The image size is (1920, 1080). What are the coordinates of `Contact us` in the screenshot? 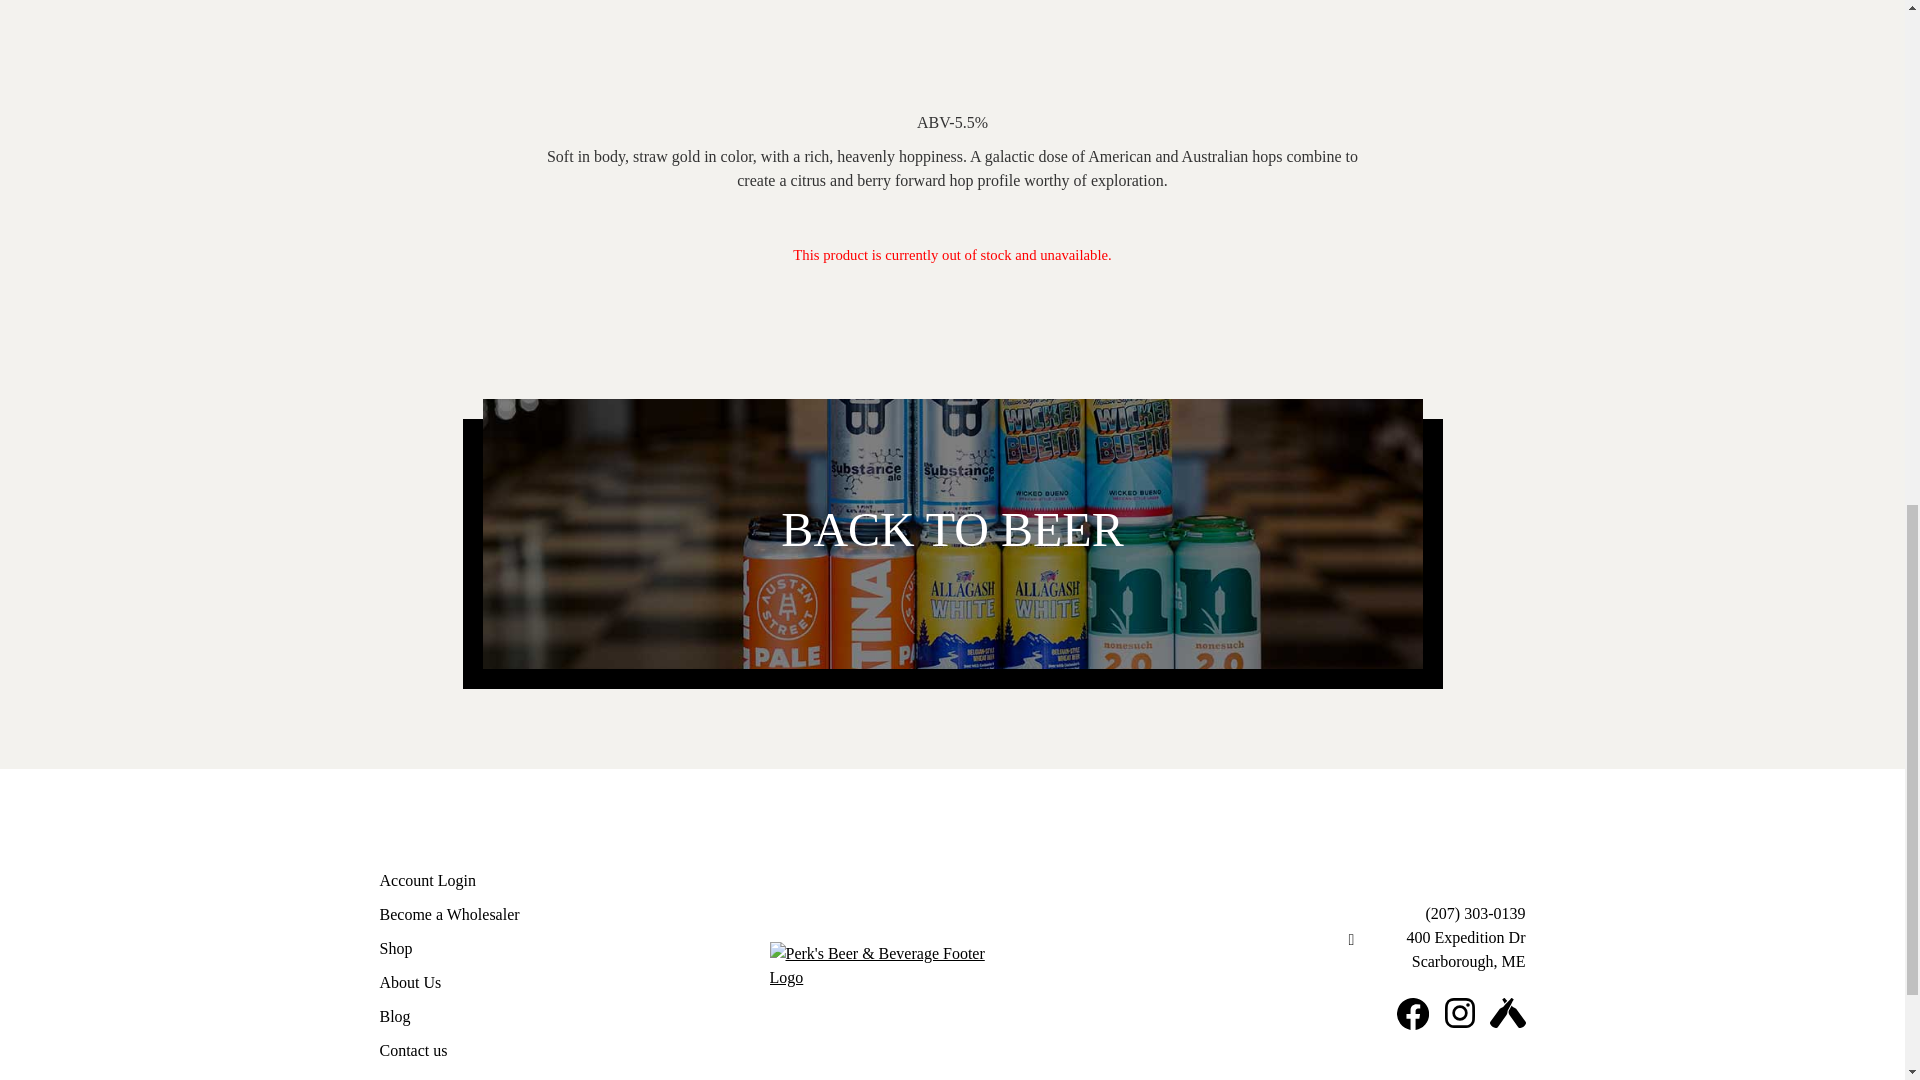 It's located at (414, 1050).